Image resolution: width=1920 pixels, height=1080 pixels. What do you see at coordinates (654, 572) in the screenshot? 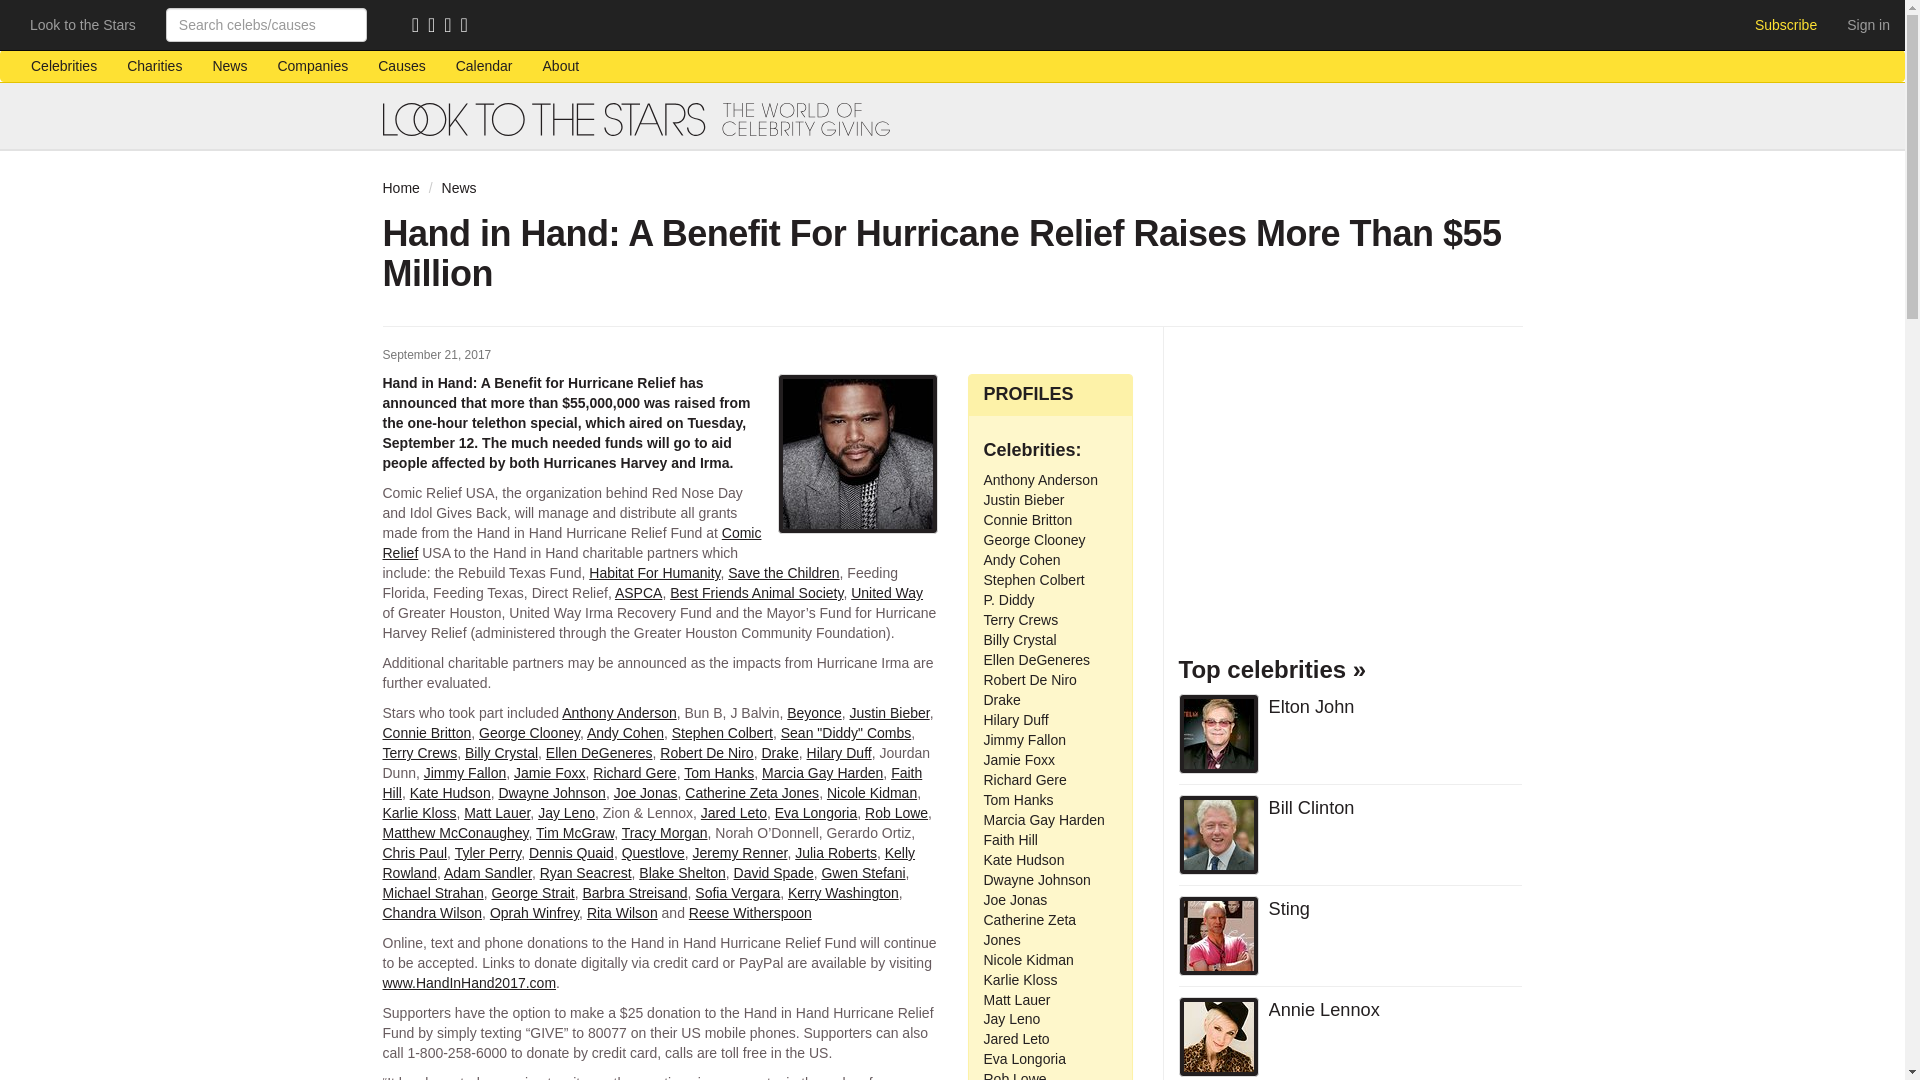
I see `Habitat For Humanity` at bounding box center [654, 572].